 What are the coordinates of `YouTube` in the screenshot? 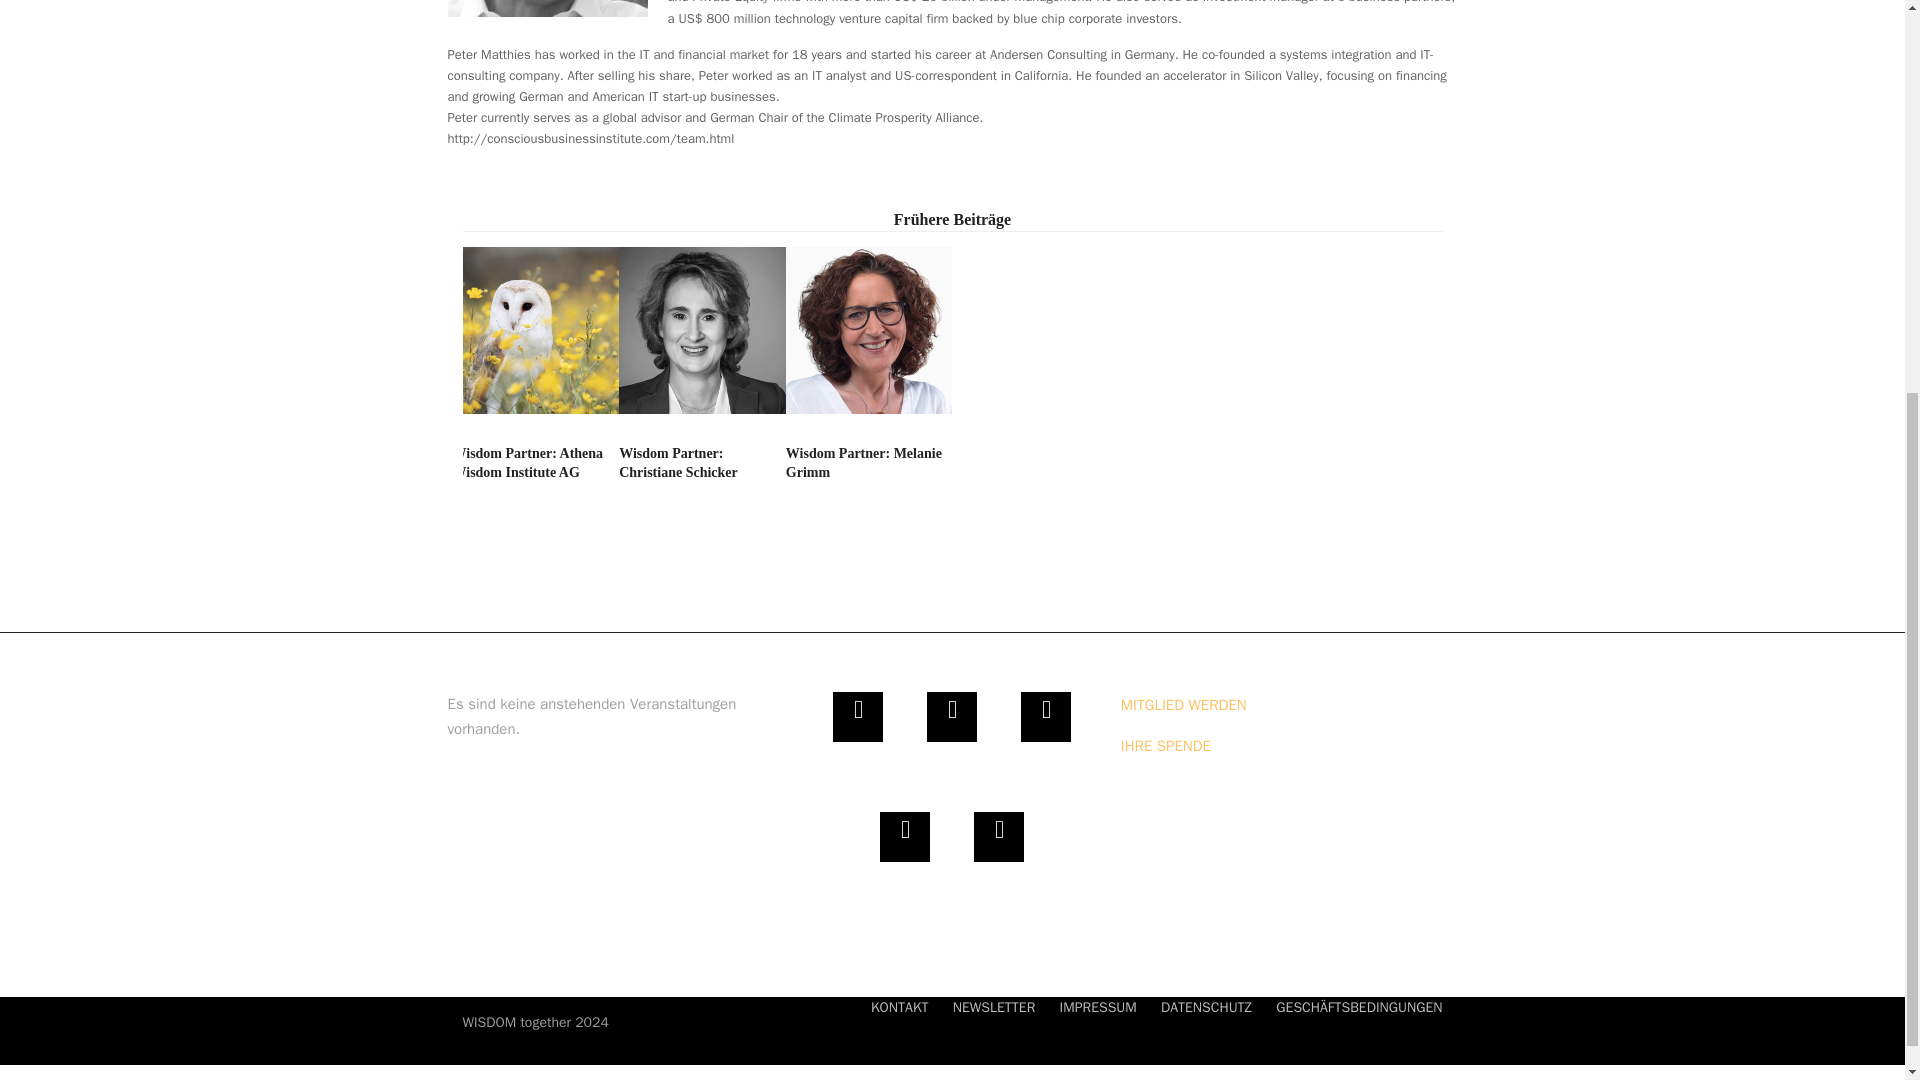 It's located at (998, 836).